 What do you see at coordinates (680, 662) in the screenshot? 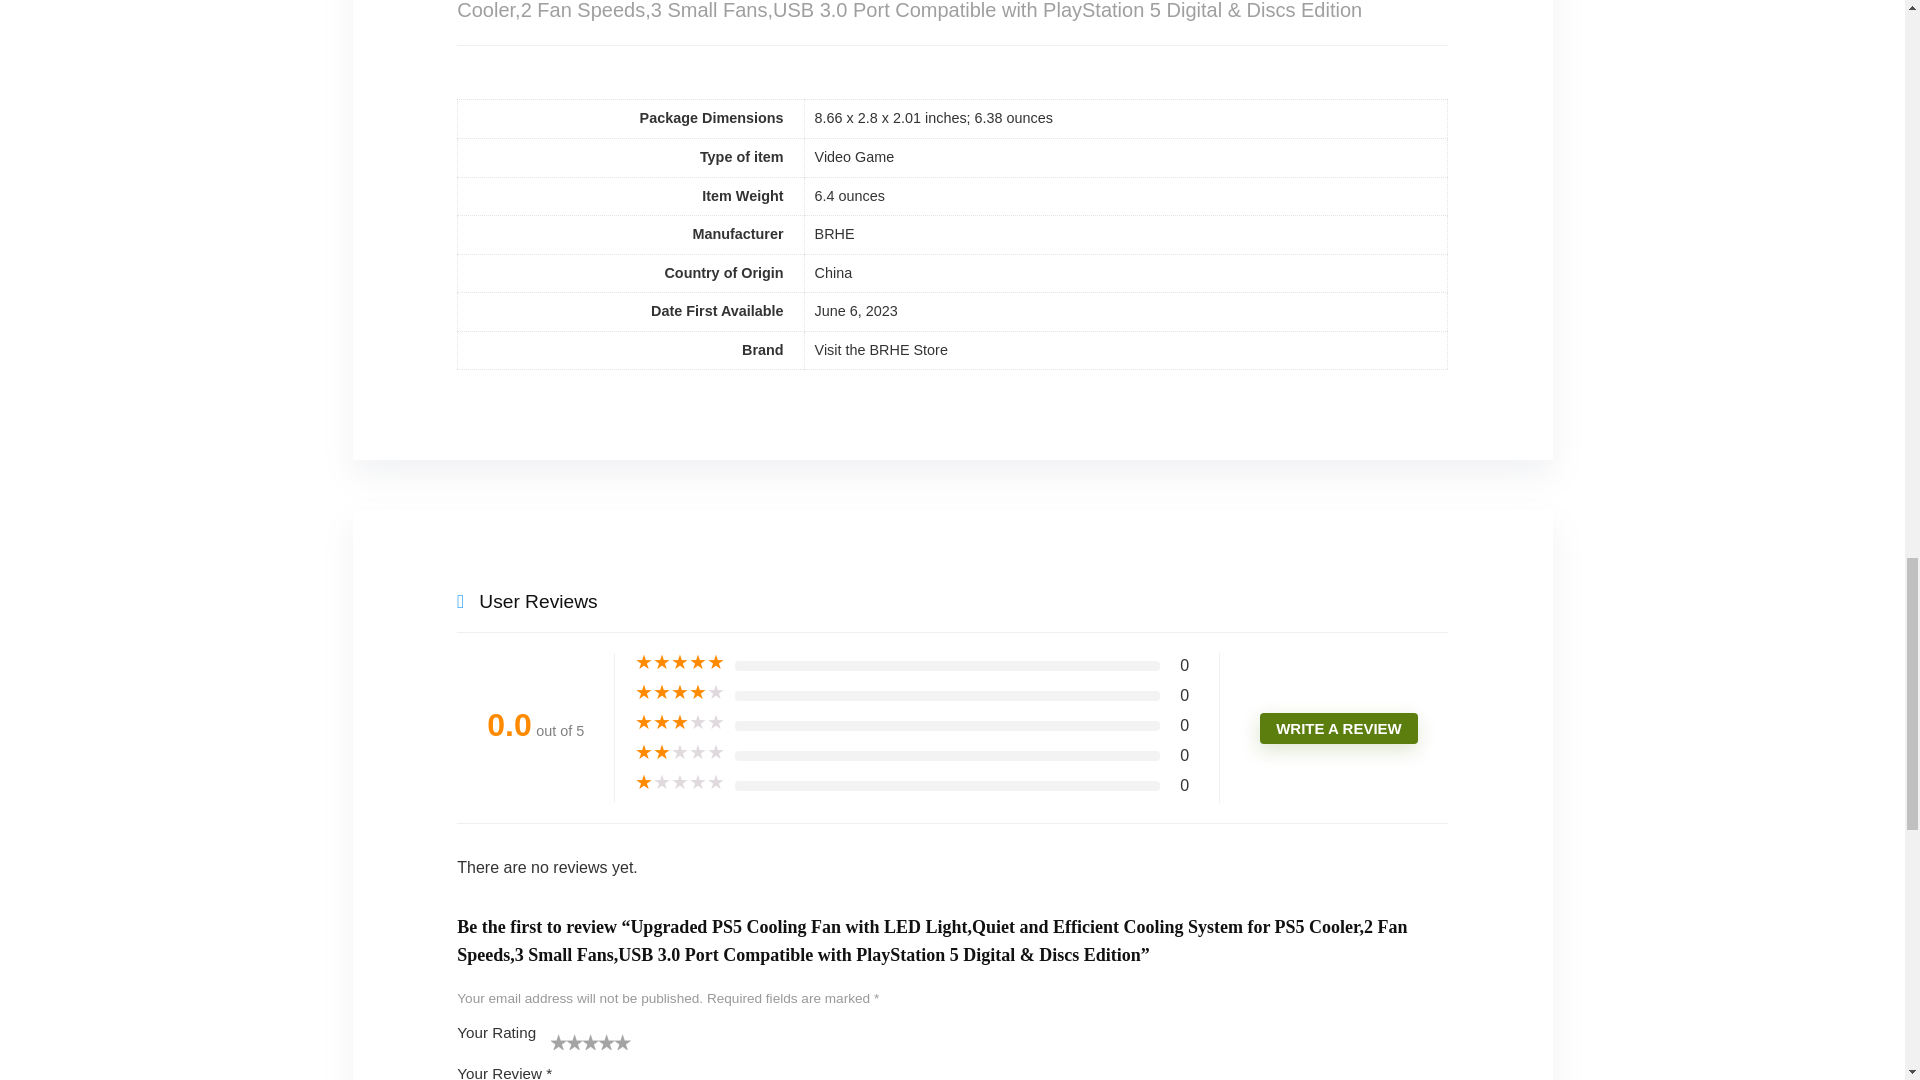
I see `Rated 5 out of 5` at bounding box center [680, 662].